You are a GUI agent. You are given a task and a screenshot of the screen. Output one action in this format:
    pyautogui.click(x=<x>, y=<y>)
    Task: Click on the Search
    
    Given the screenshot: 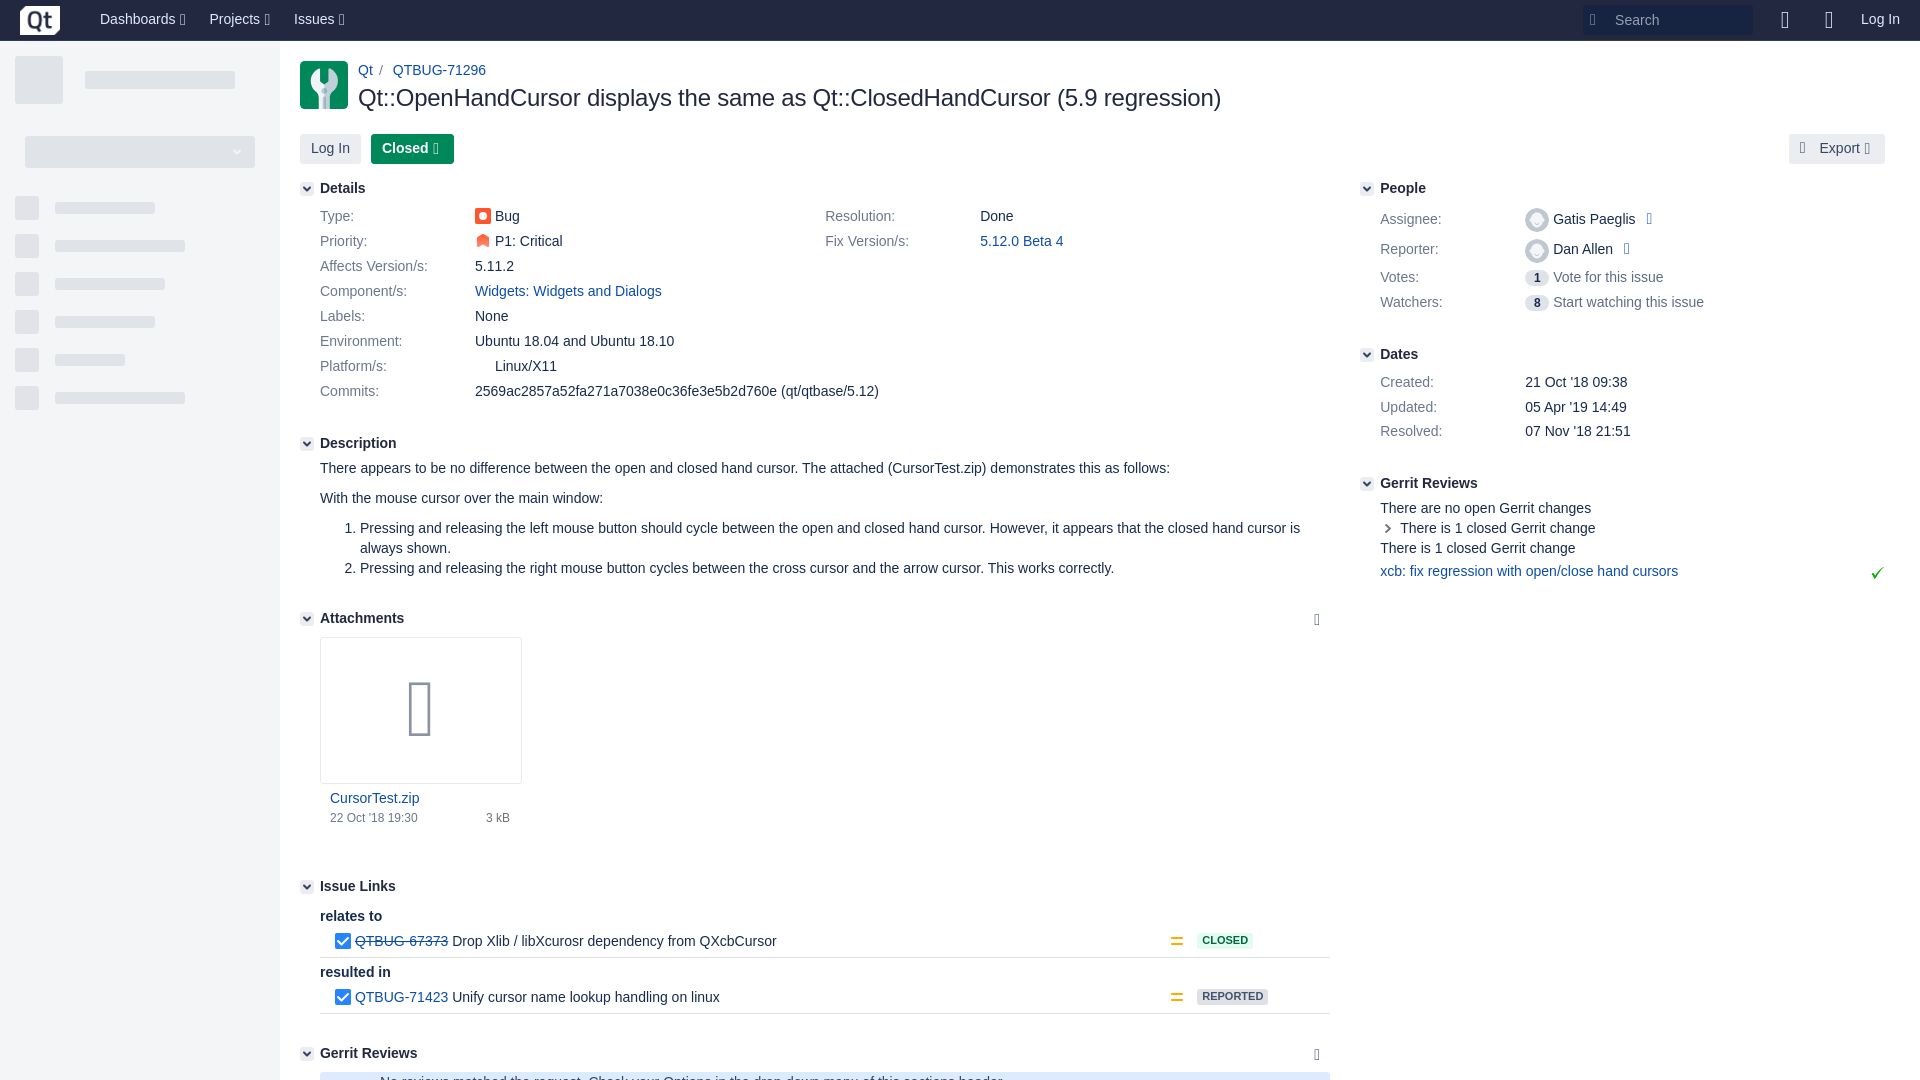 What is the action you would take?
    pyautogui.click(x=1667, y=20)
    